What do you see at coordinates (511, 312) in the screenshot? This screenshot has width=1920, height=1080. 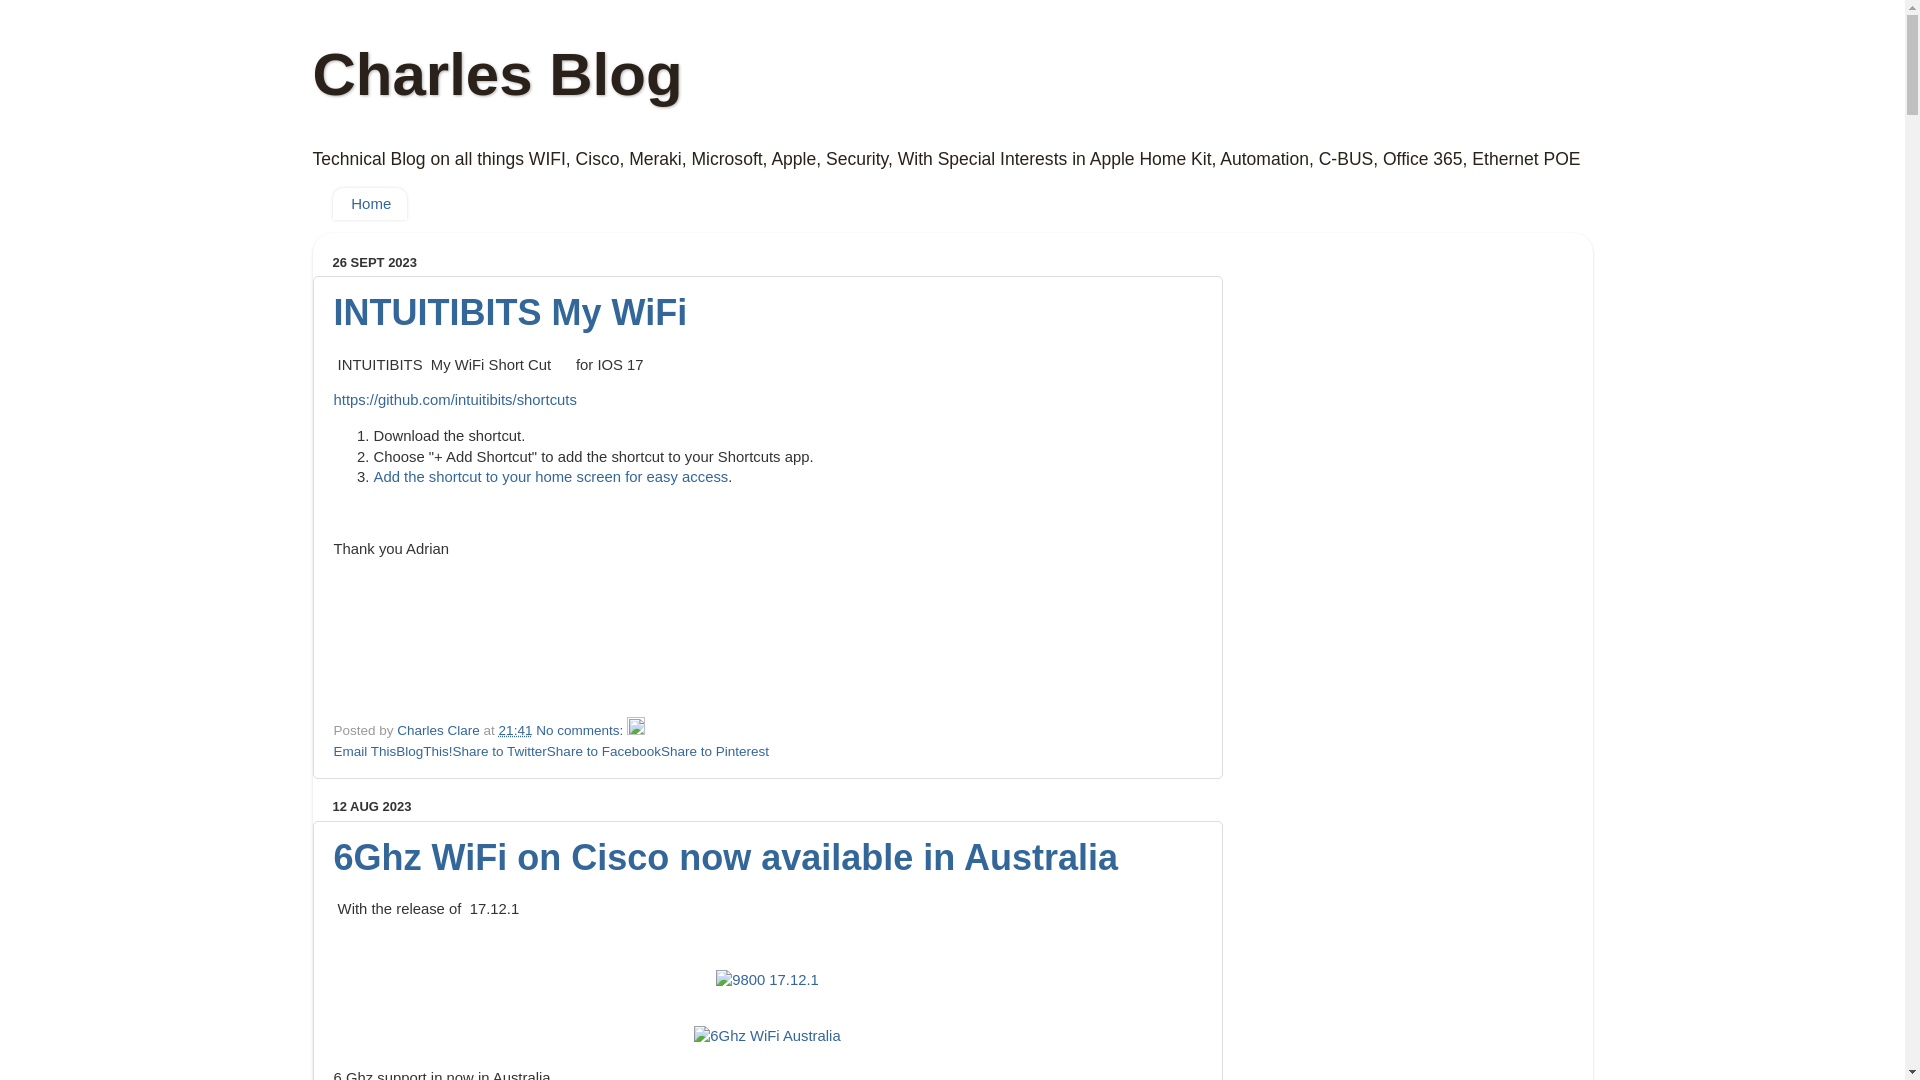 I see `INTUITIBITS My WiFi` at bounding box center [511, 312].